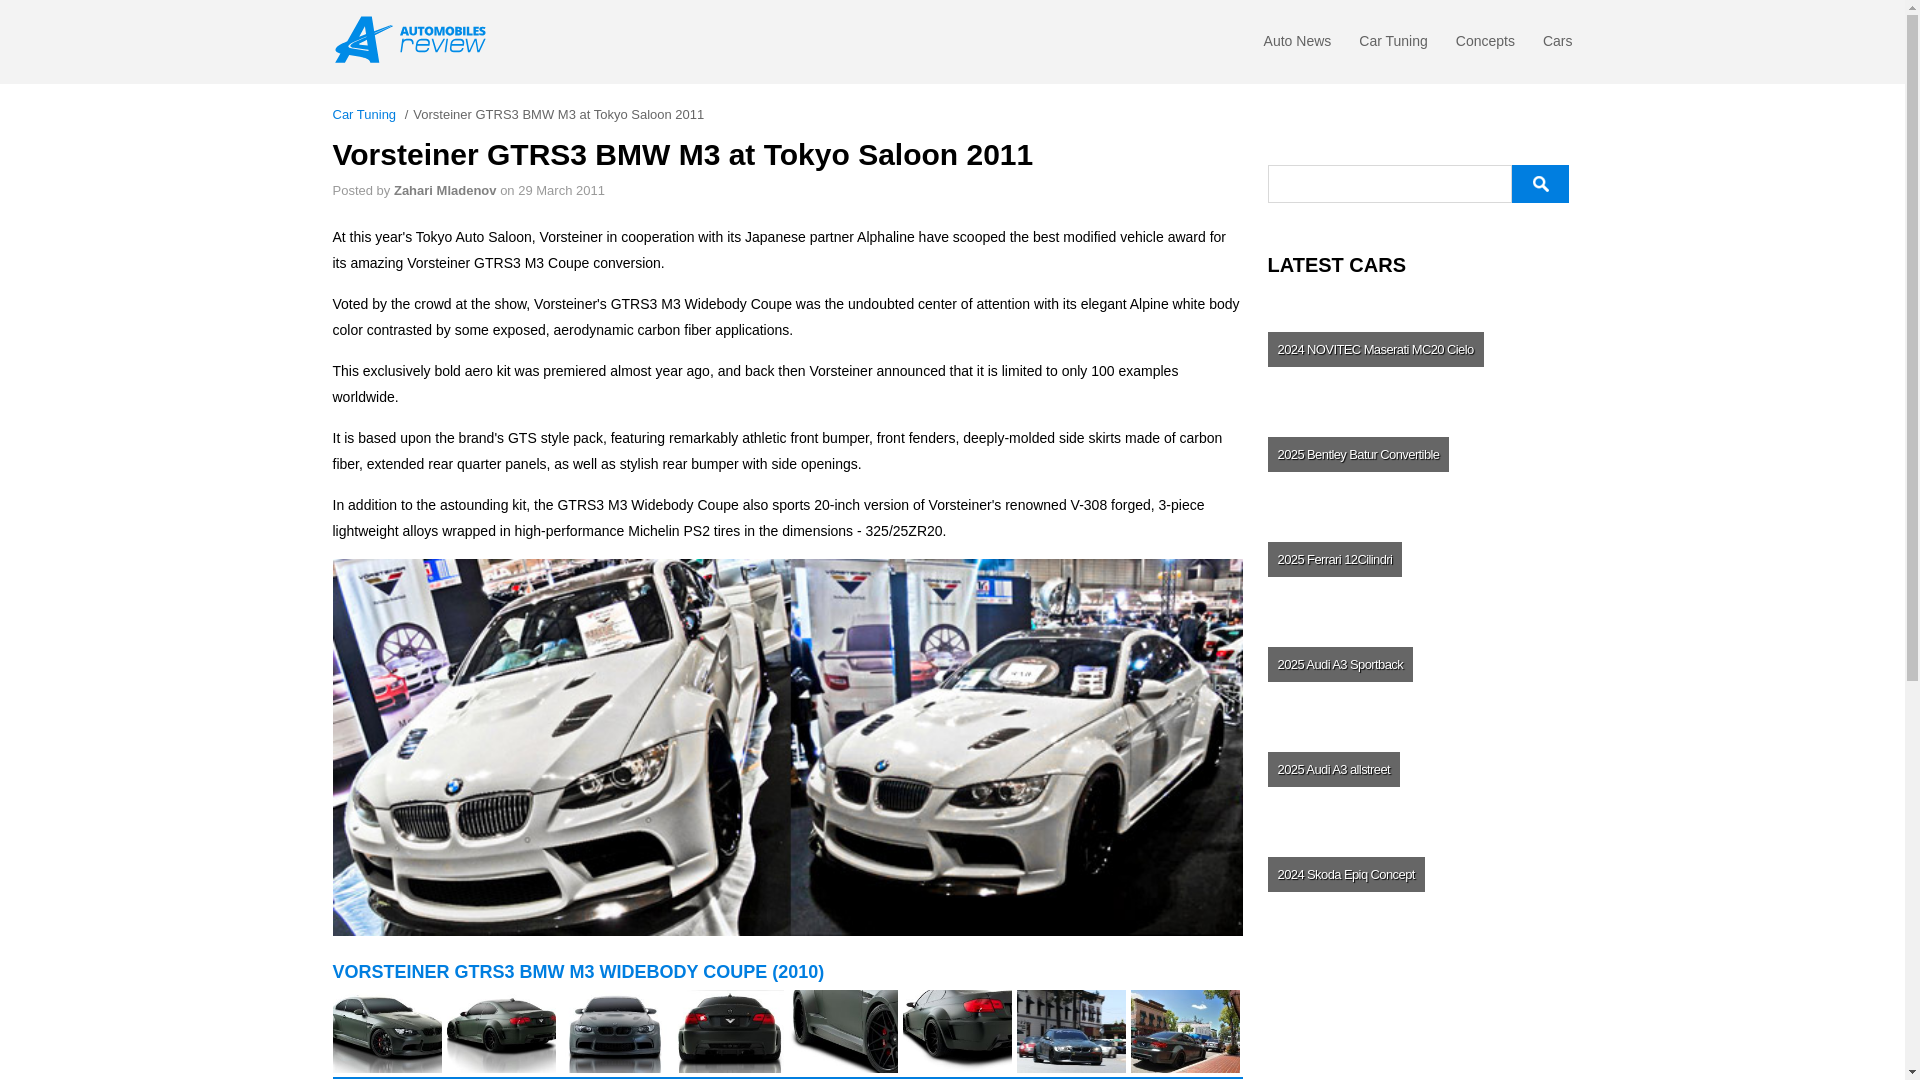  Describe the element at coordinates (1298, 46) in the screenshot. I see `Auto News` at that location.